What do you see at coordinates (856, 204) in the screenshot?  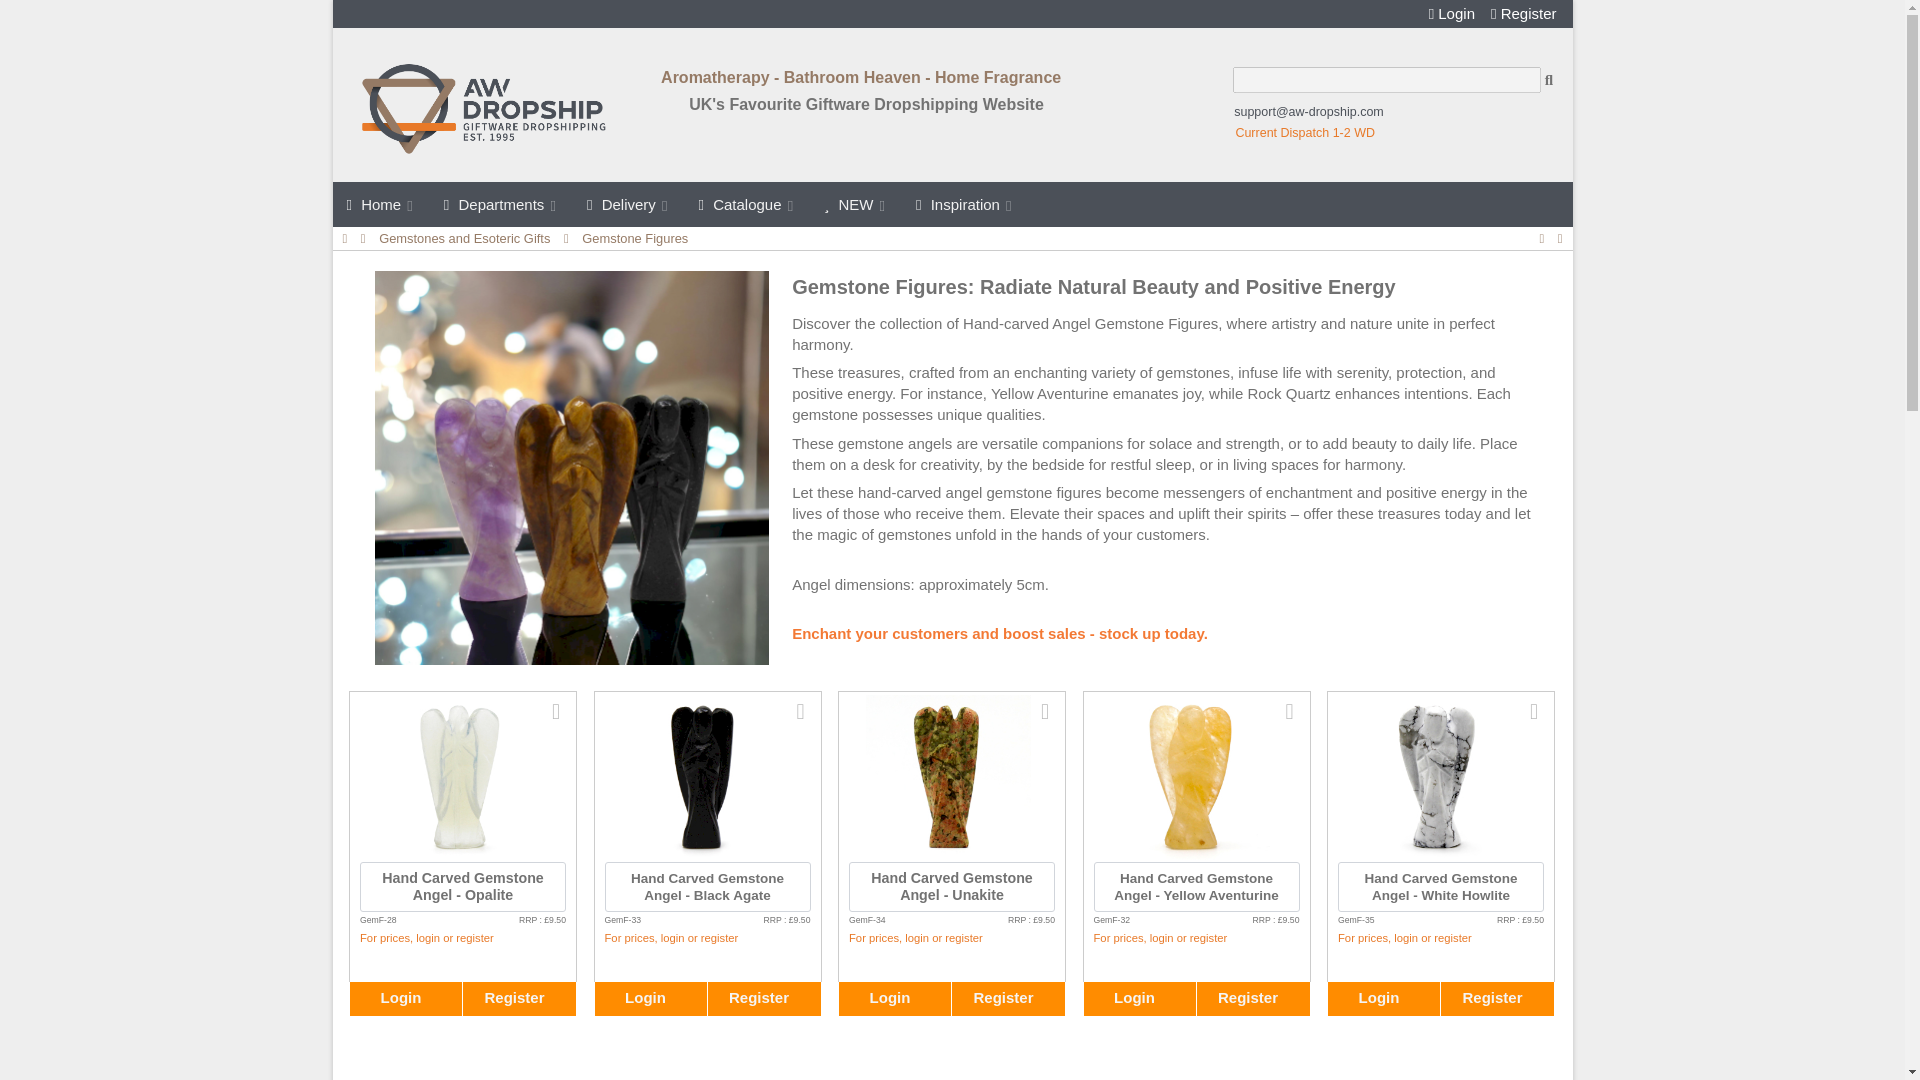 I see `NEW` at bounding box center [856, 204].